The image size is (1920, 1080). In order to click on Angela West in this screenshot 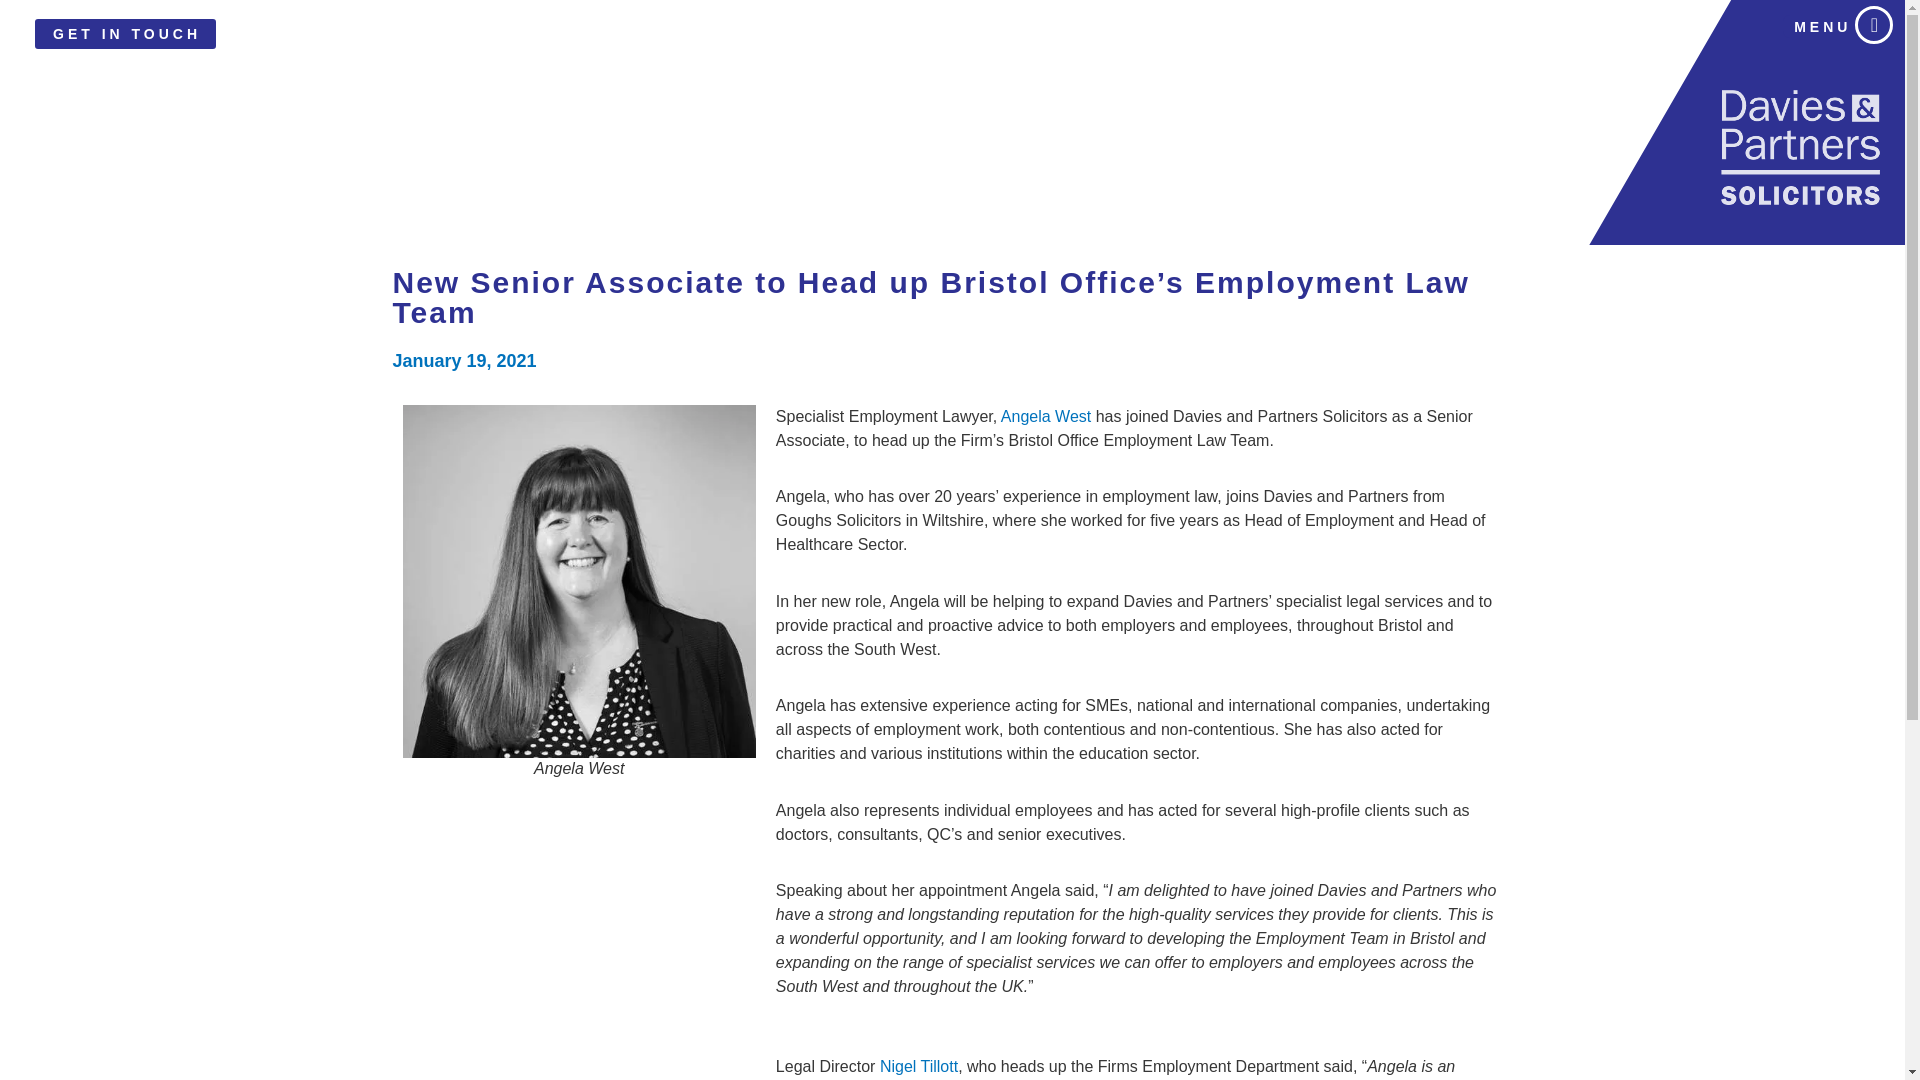, I will do `click(1045, 416)`.